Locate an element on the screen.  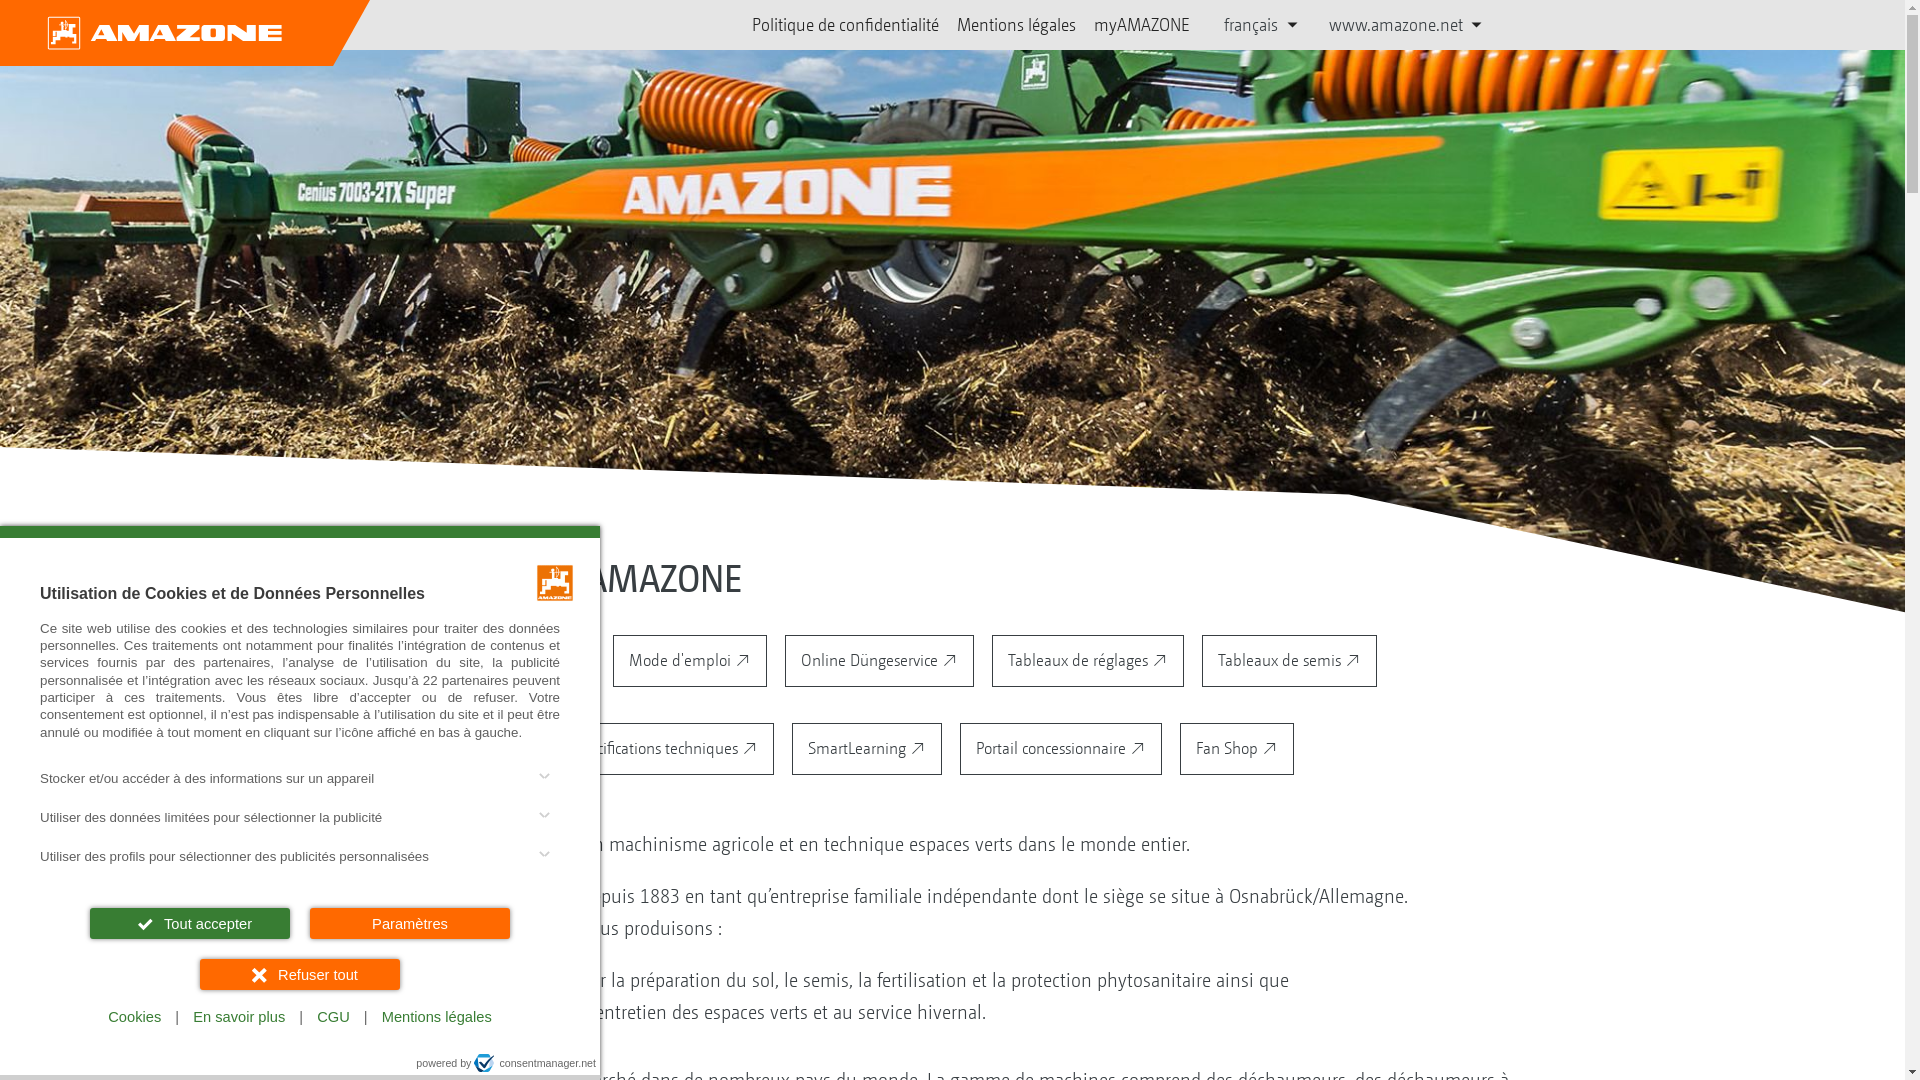
consentmanager.net is located at coordinates (535, 1063).